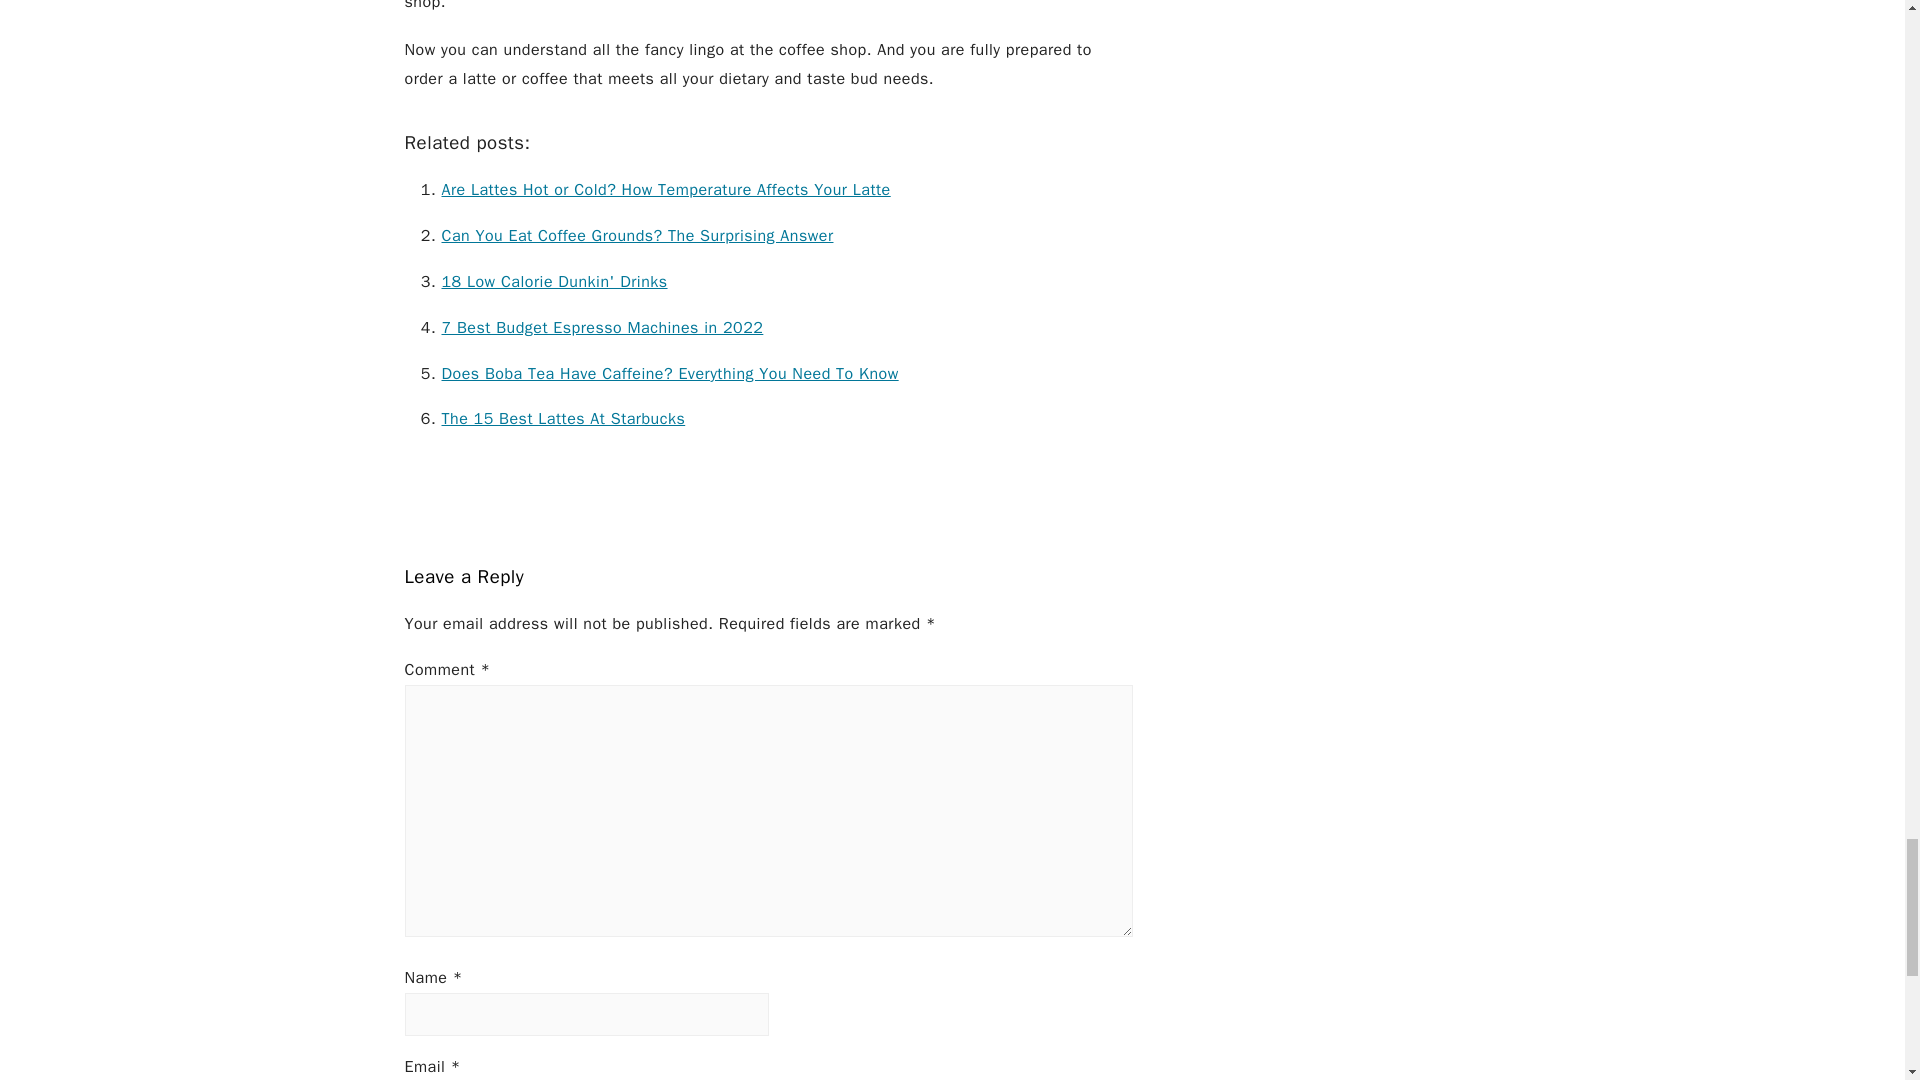 The height and width of the screenshot is (1080, 1920). Describe the element at coordinates (666, 190) in the screenshot. I see `Are Lattes Hot or Cold? How Temperature Affects Your Latte` at that location.